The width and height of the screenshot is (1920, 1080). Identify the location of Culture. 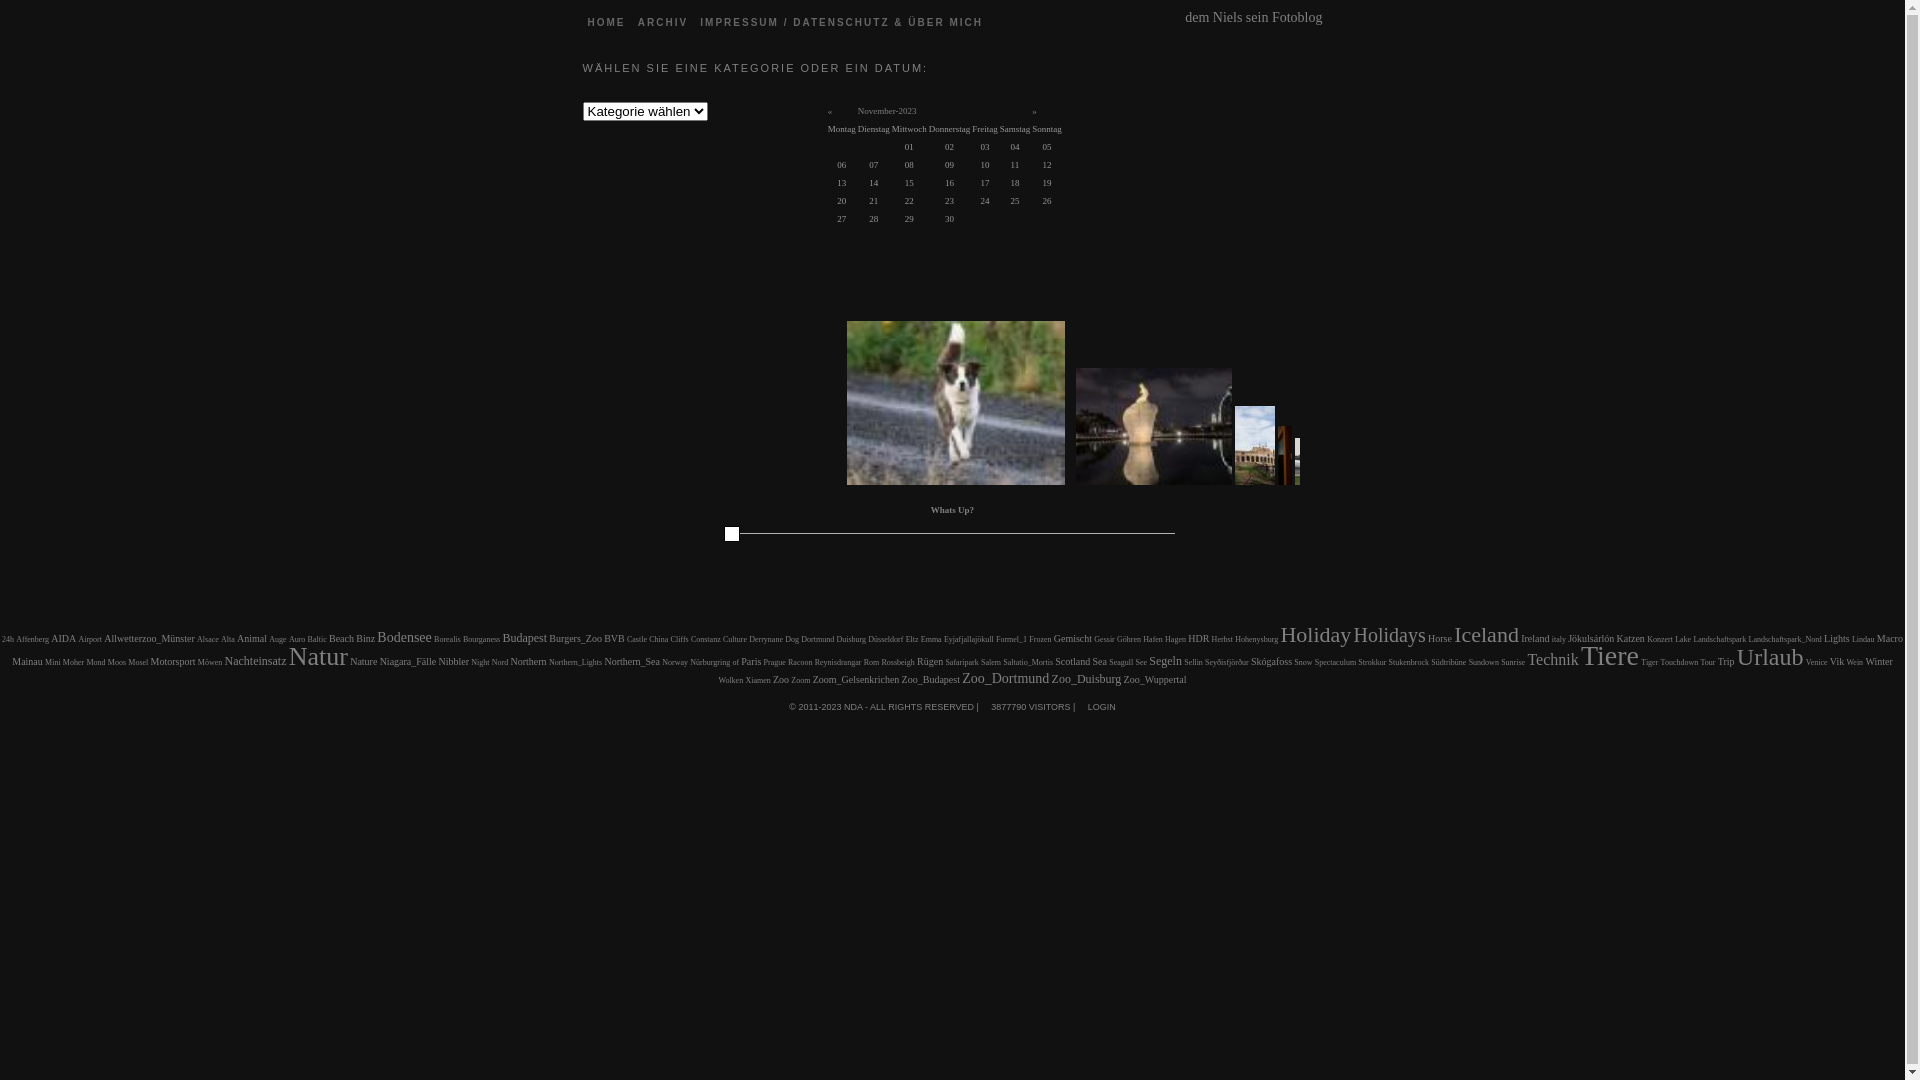
(735, 639).